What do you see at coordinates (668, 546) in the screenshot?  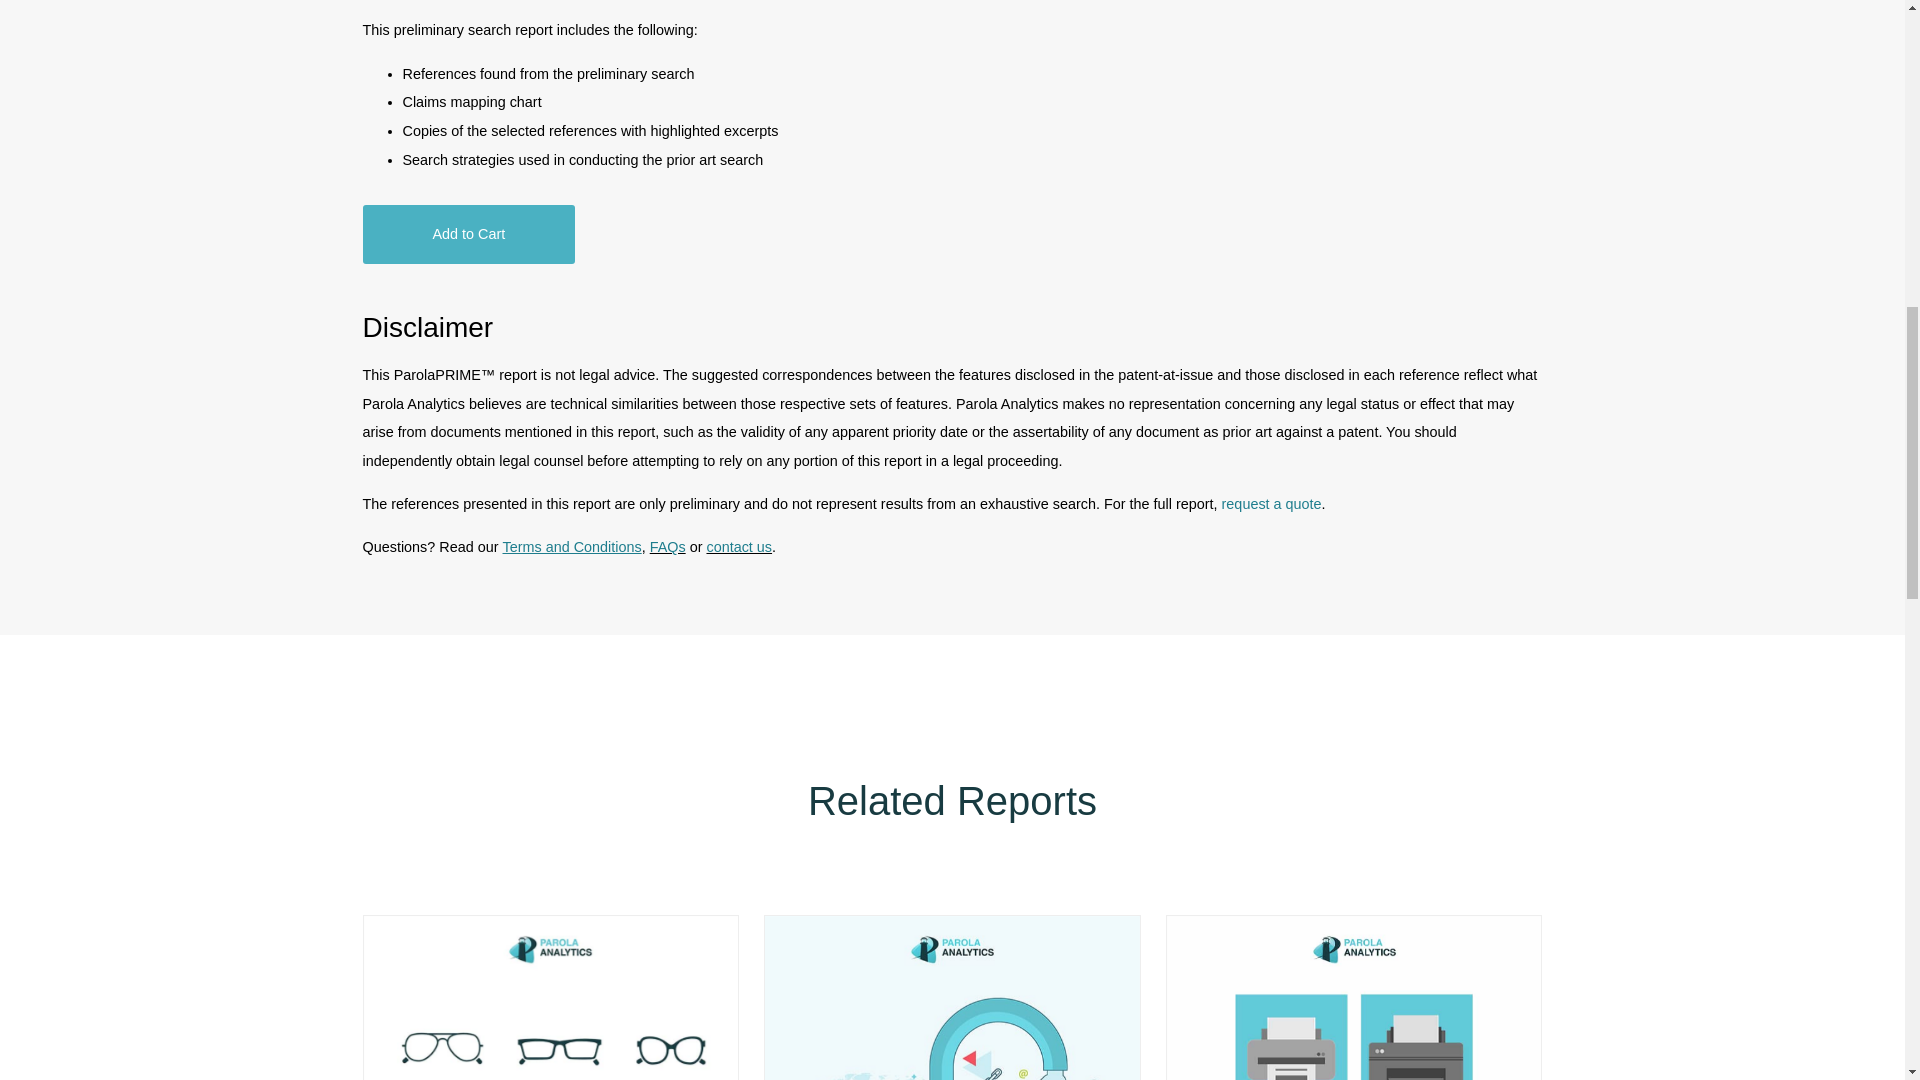 I see `FAQs` at bounding box center [668, 546].